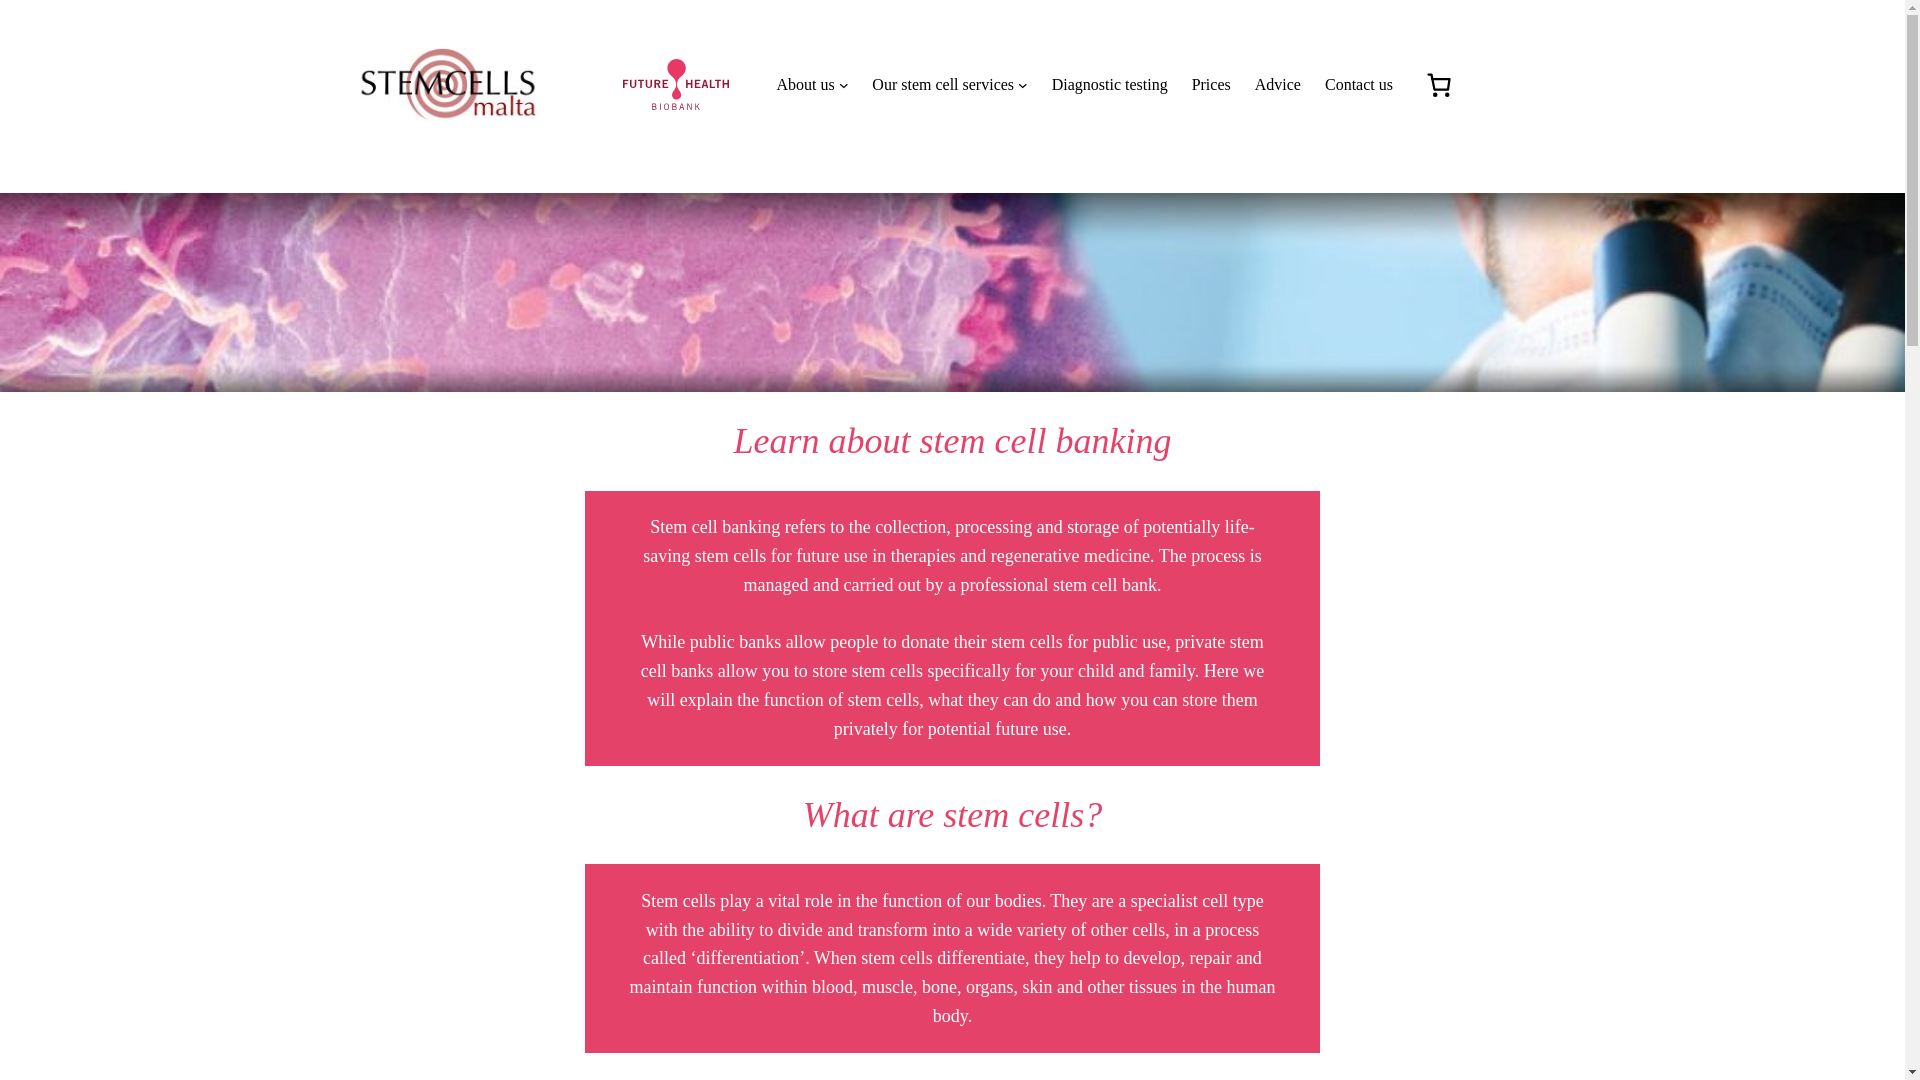  What do you see at coordinates (942, 85) in the screenshot?
I see `Our stem cell services` at bounding box center [942, 85].